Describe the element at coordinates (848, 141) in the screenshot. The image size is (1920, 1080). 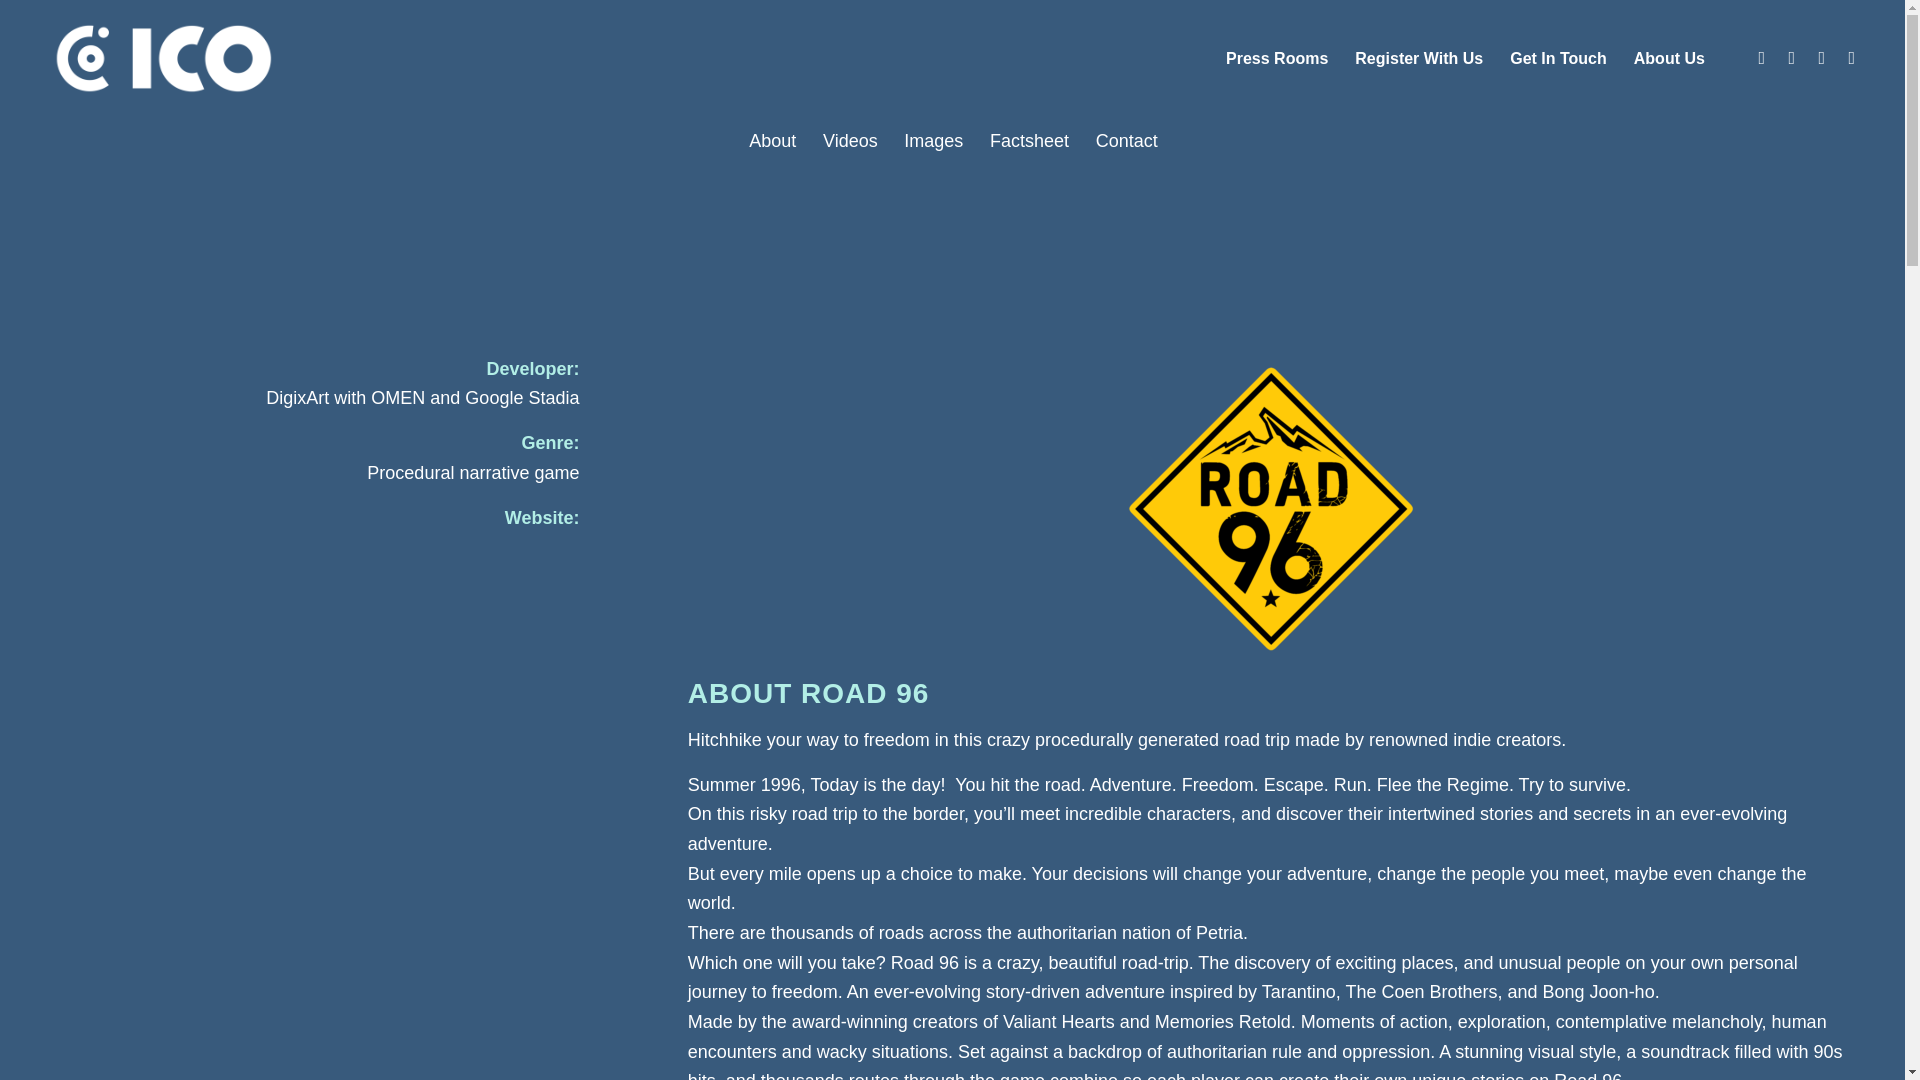
I see `Videos` at that location.